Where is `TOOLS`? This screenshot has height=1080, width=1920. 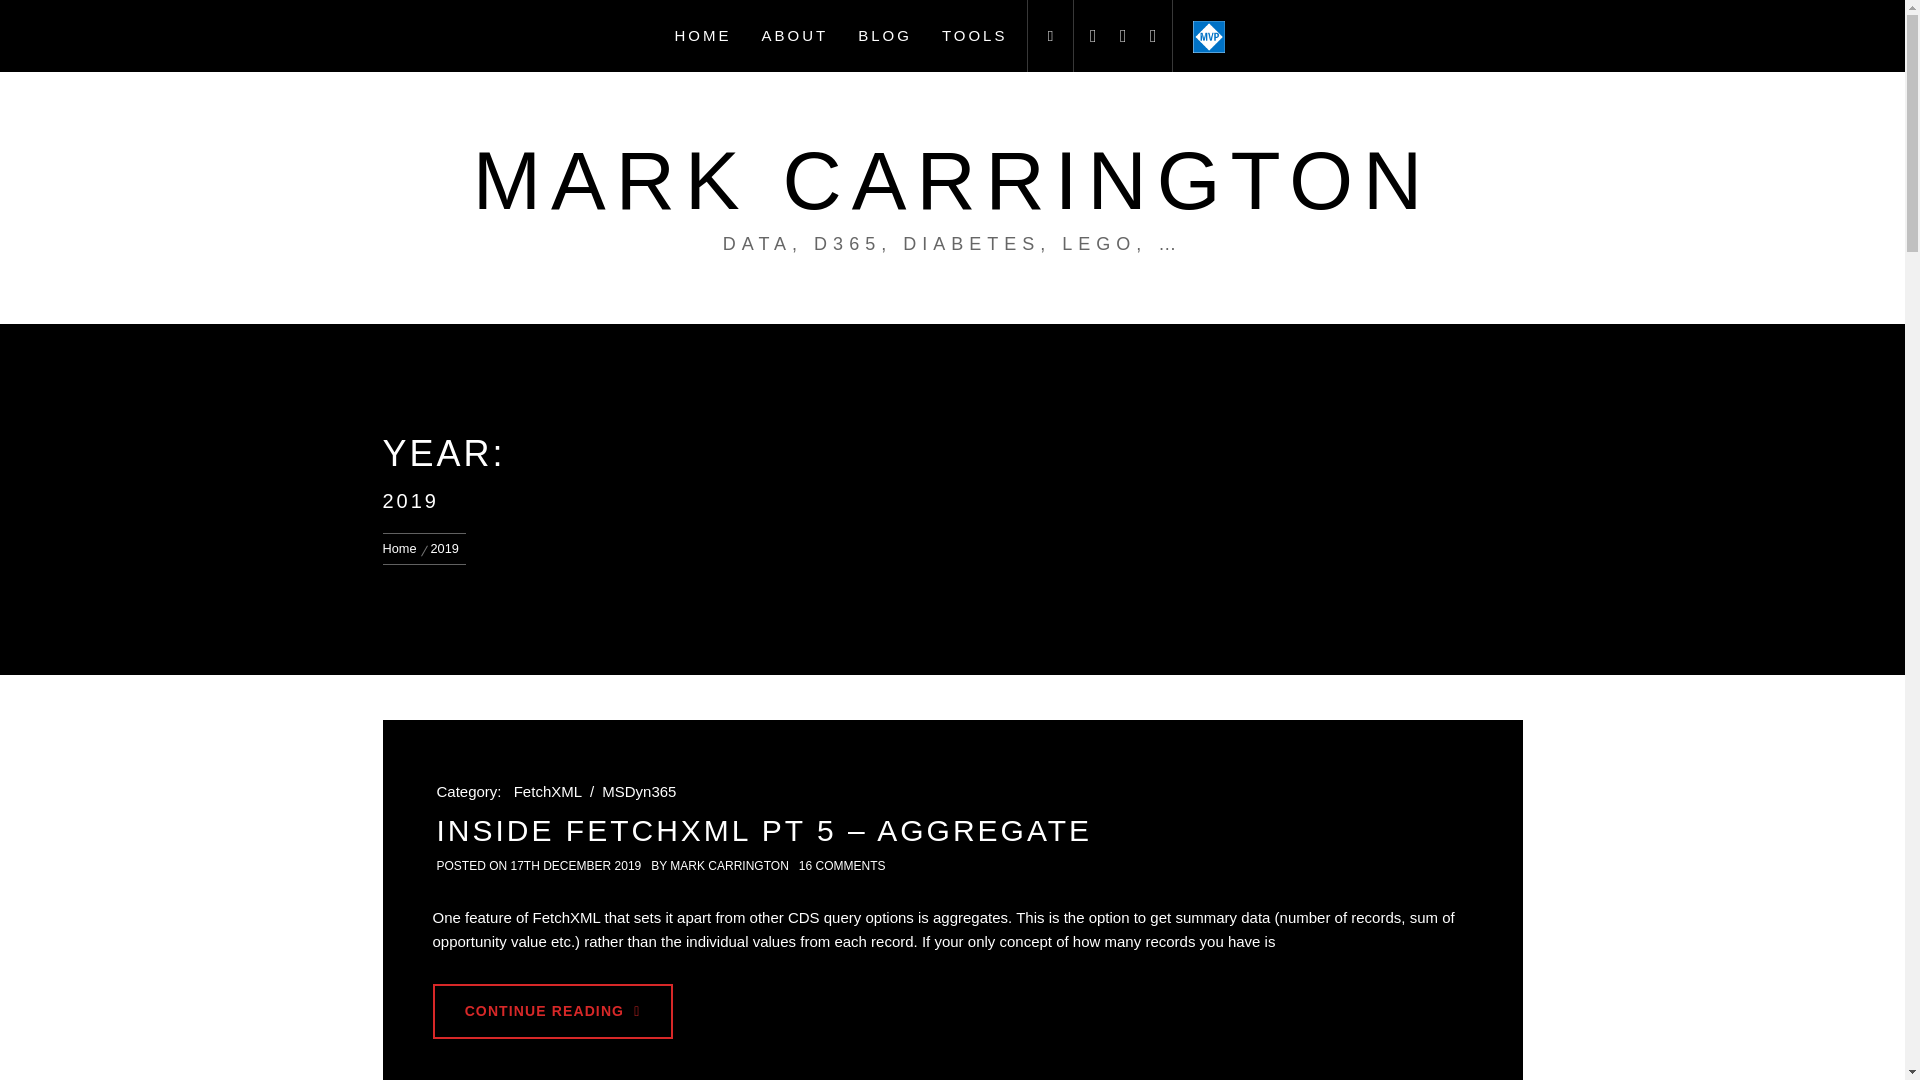
TOOLS is located at coordinates (975, 36).